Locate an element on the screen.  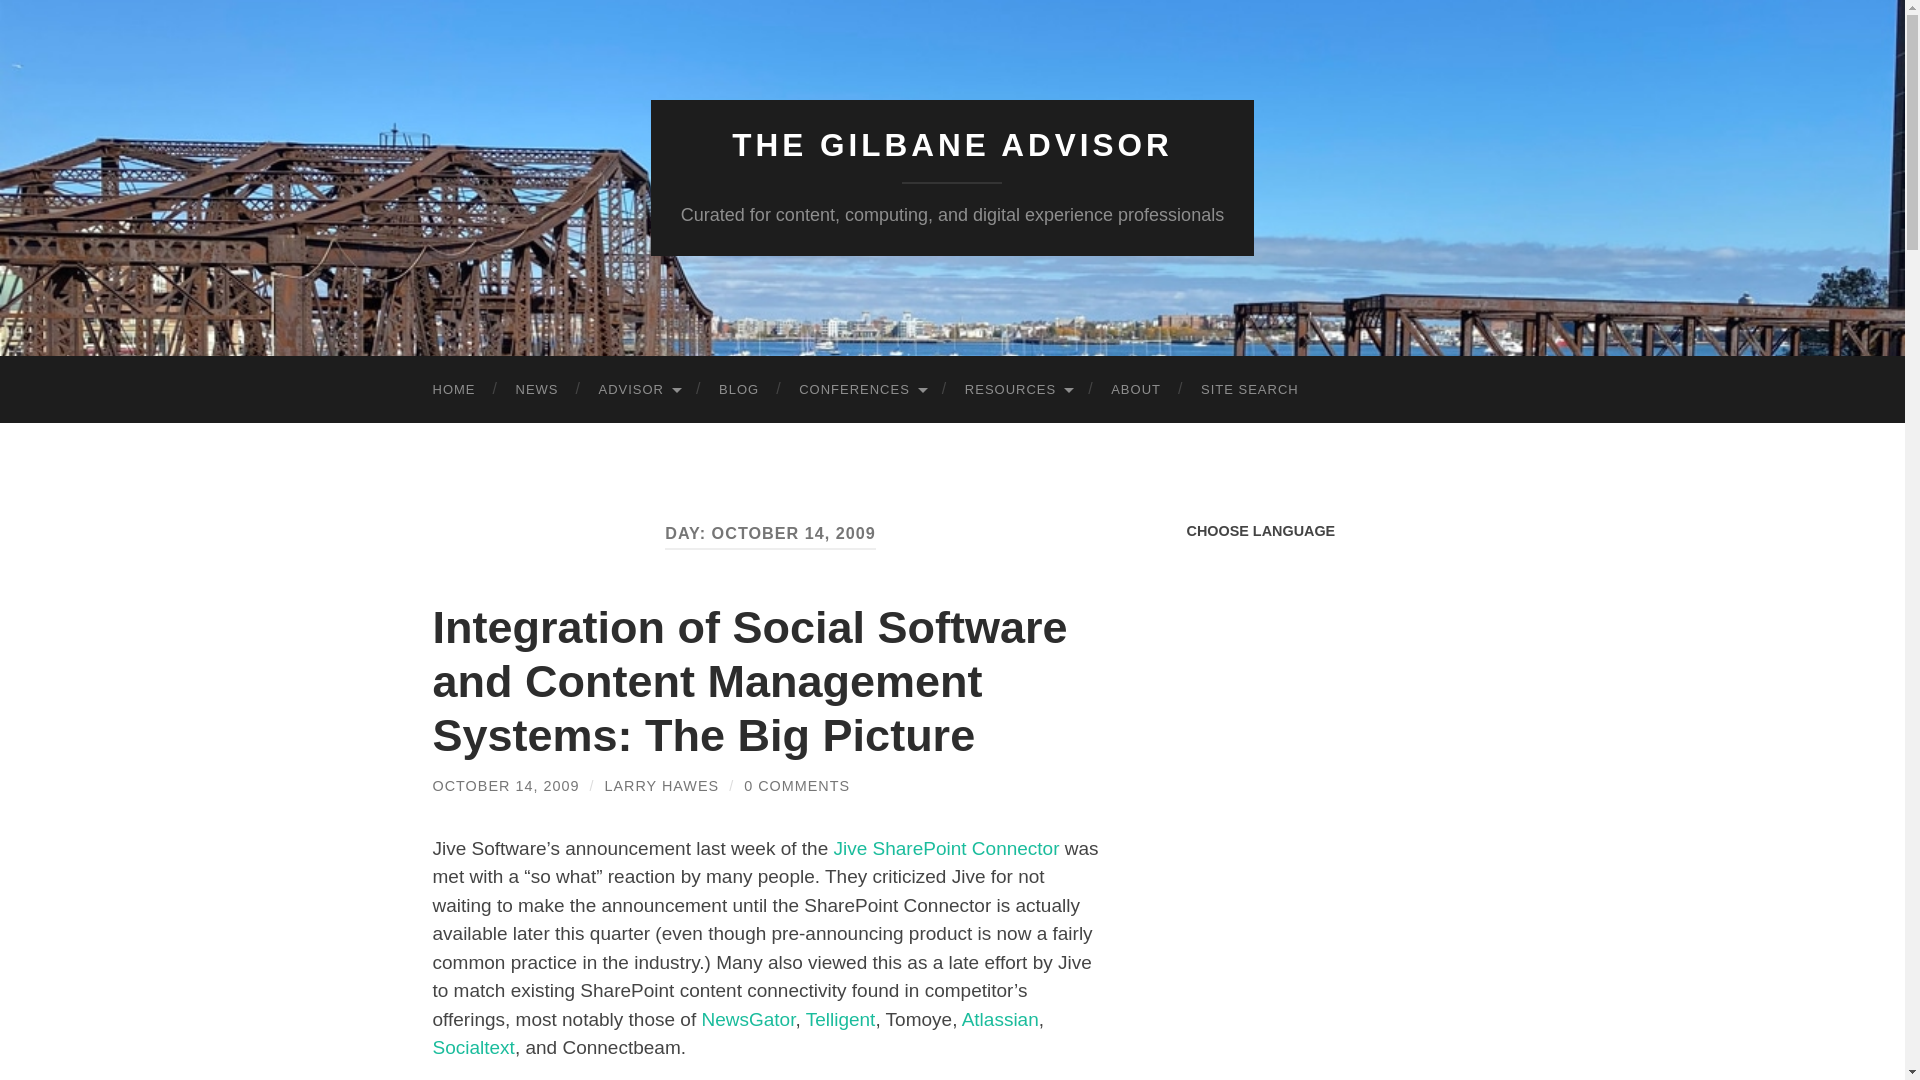
RESOURCES is located at coordinates (1017, 390).